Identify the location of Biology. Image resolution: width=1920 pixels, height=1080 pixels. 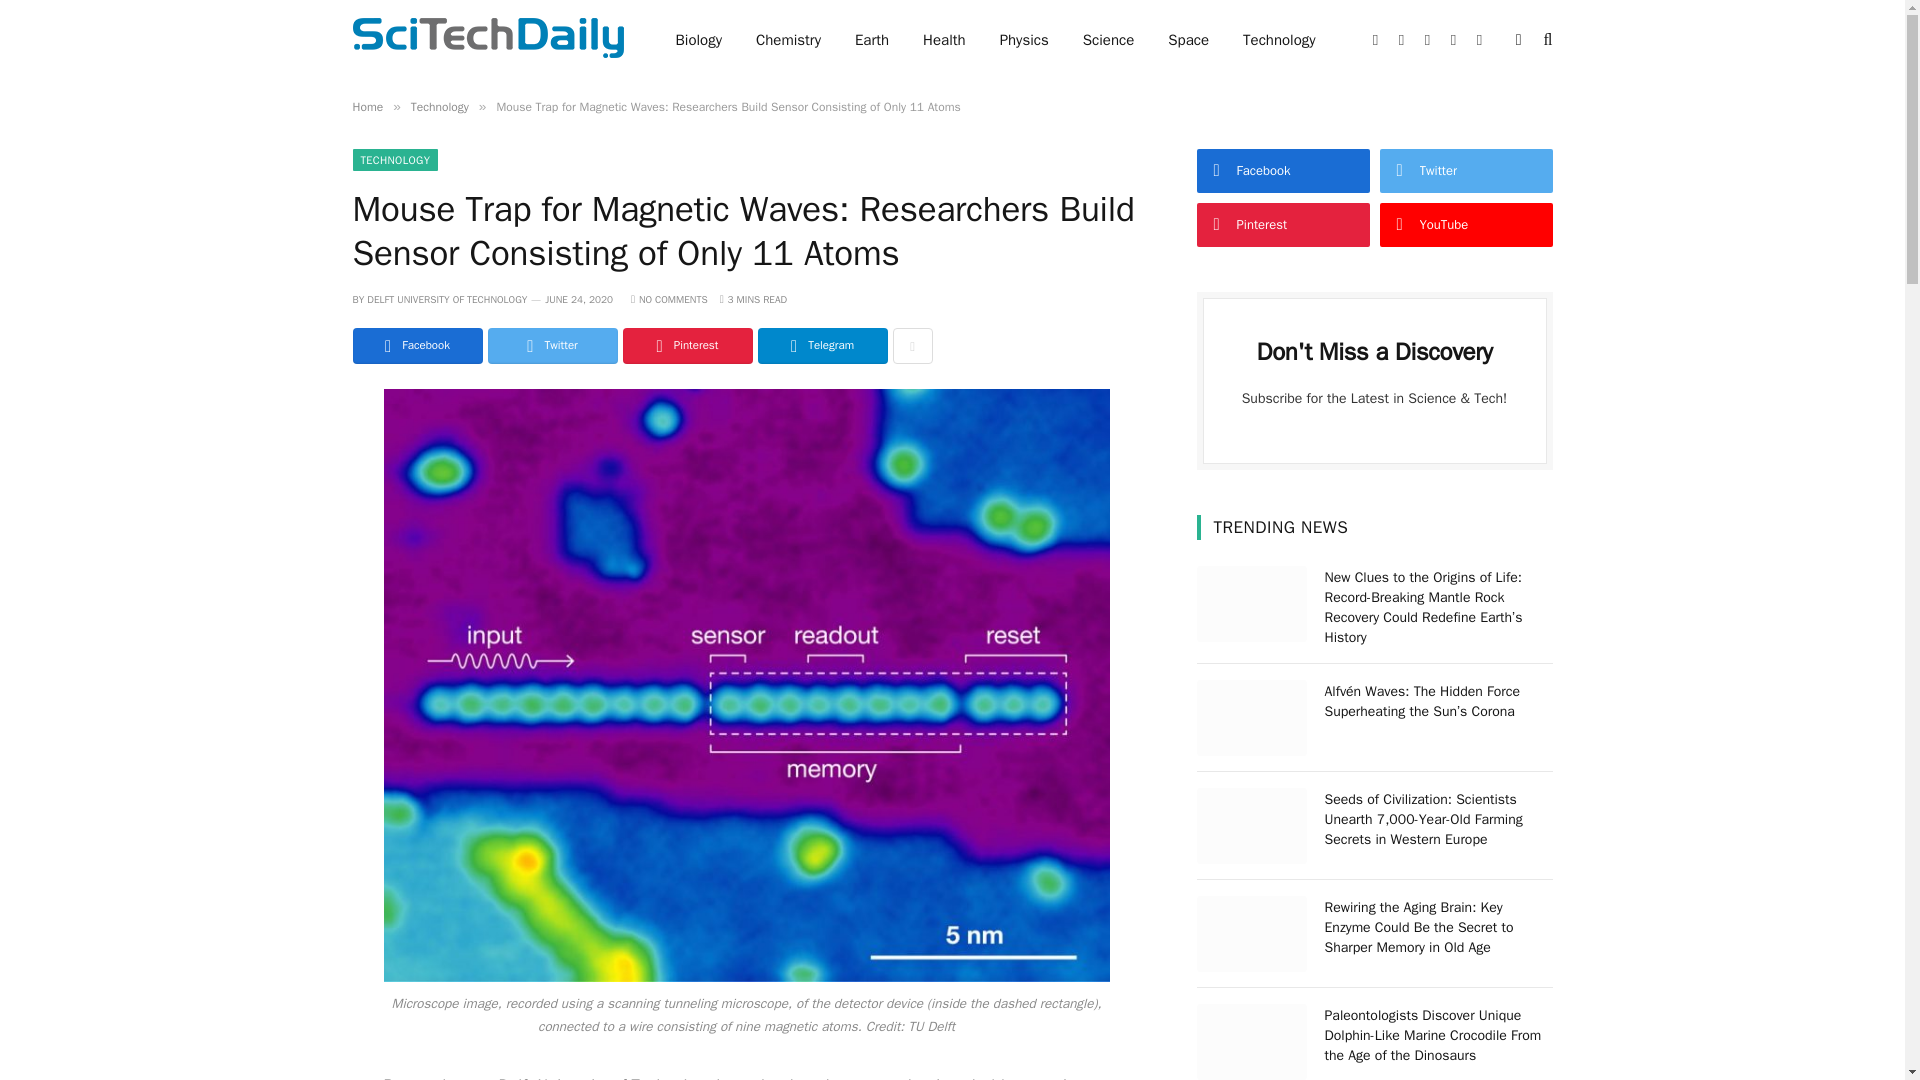
(698, 40).